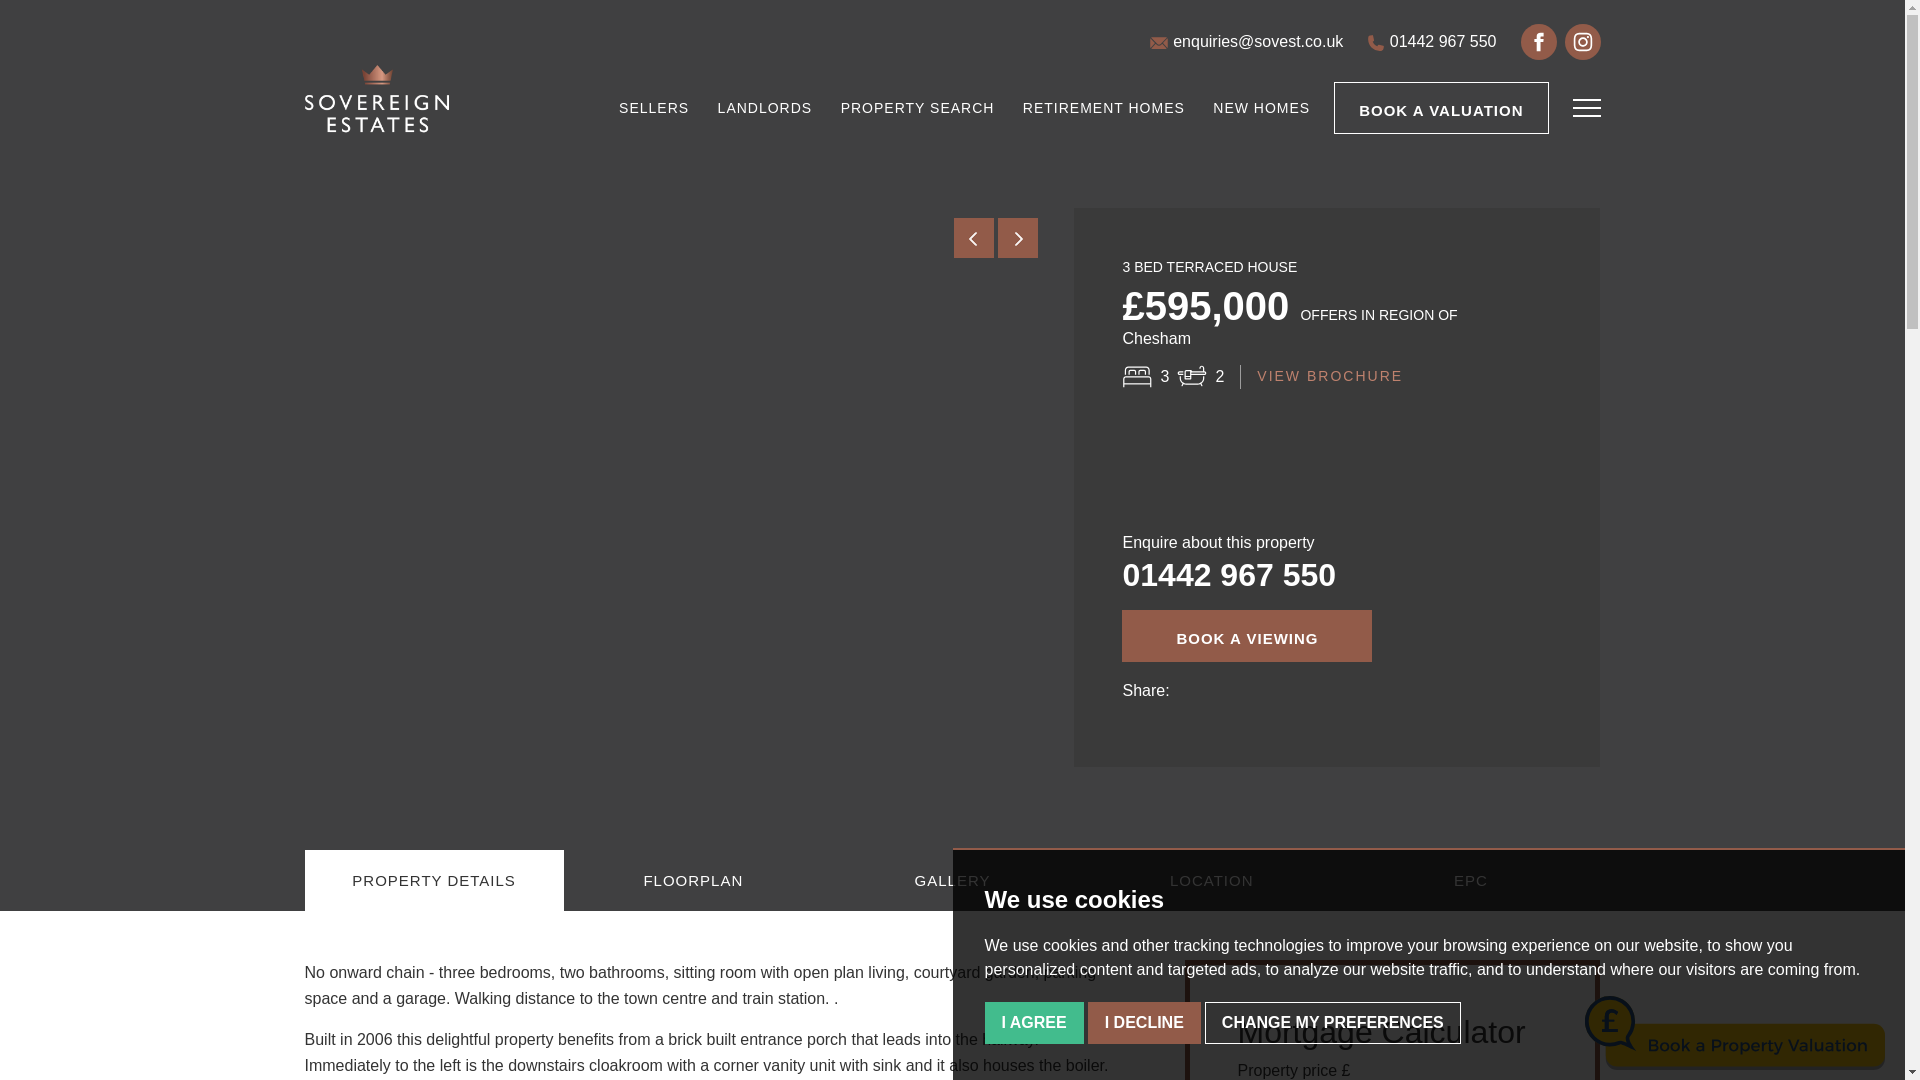 This screenshot has height=1080, width=1920. What do you see at coordinates (1246, 636) in the screenshot?
I see `BOOK A VIEWING` at bounding box center [1246, 636].